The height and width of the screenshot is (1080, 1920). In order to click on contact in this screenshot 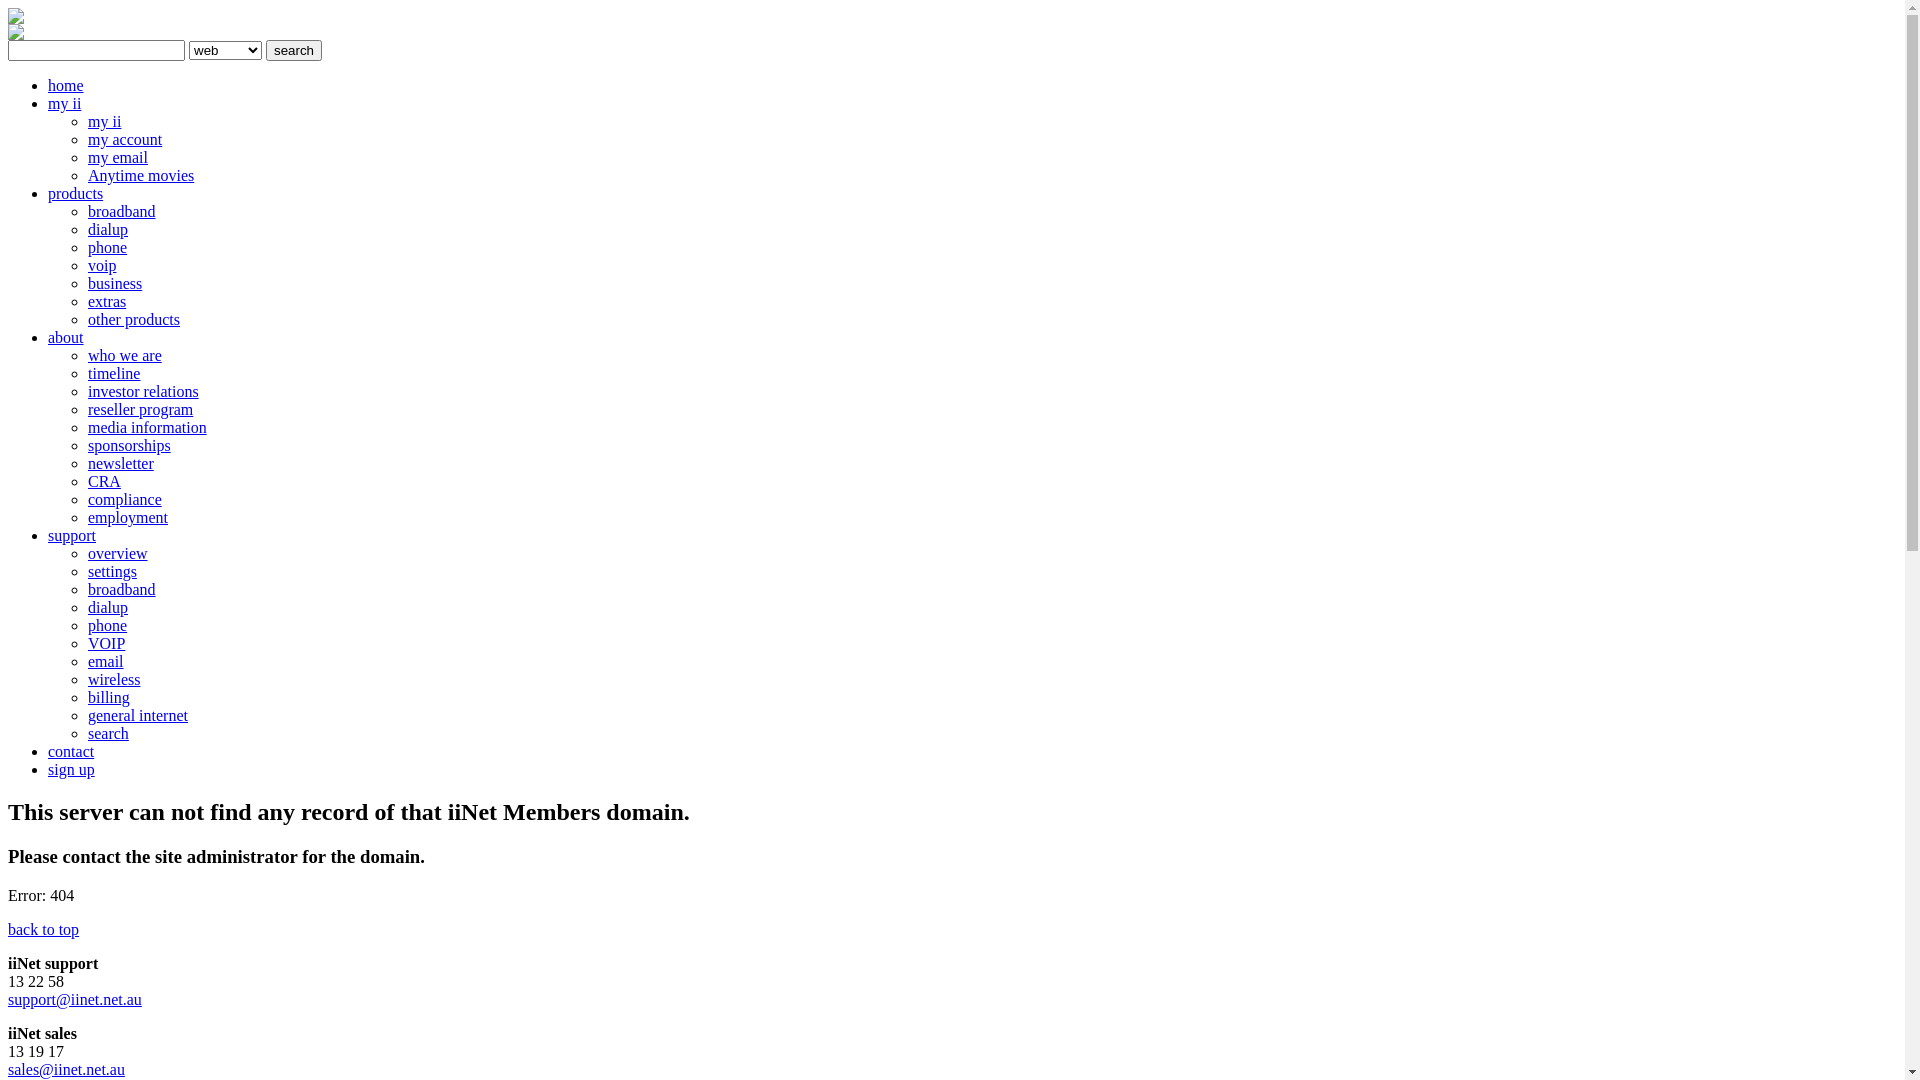, I will do `click(71, 752)`.